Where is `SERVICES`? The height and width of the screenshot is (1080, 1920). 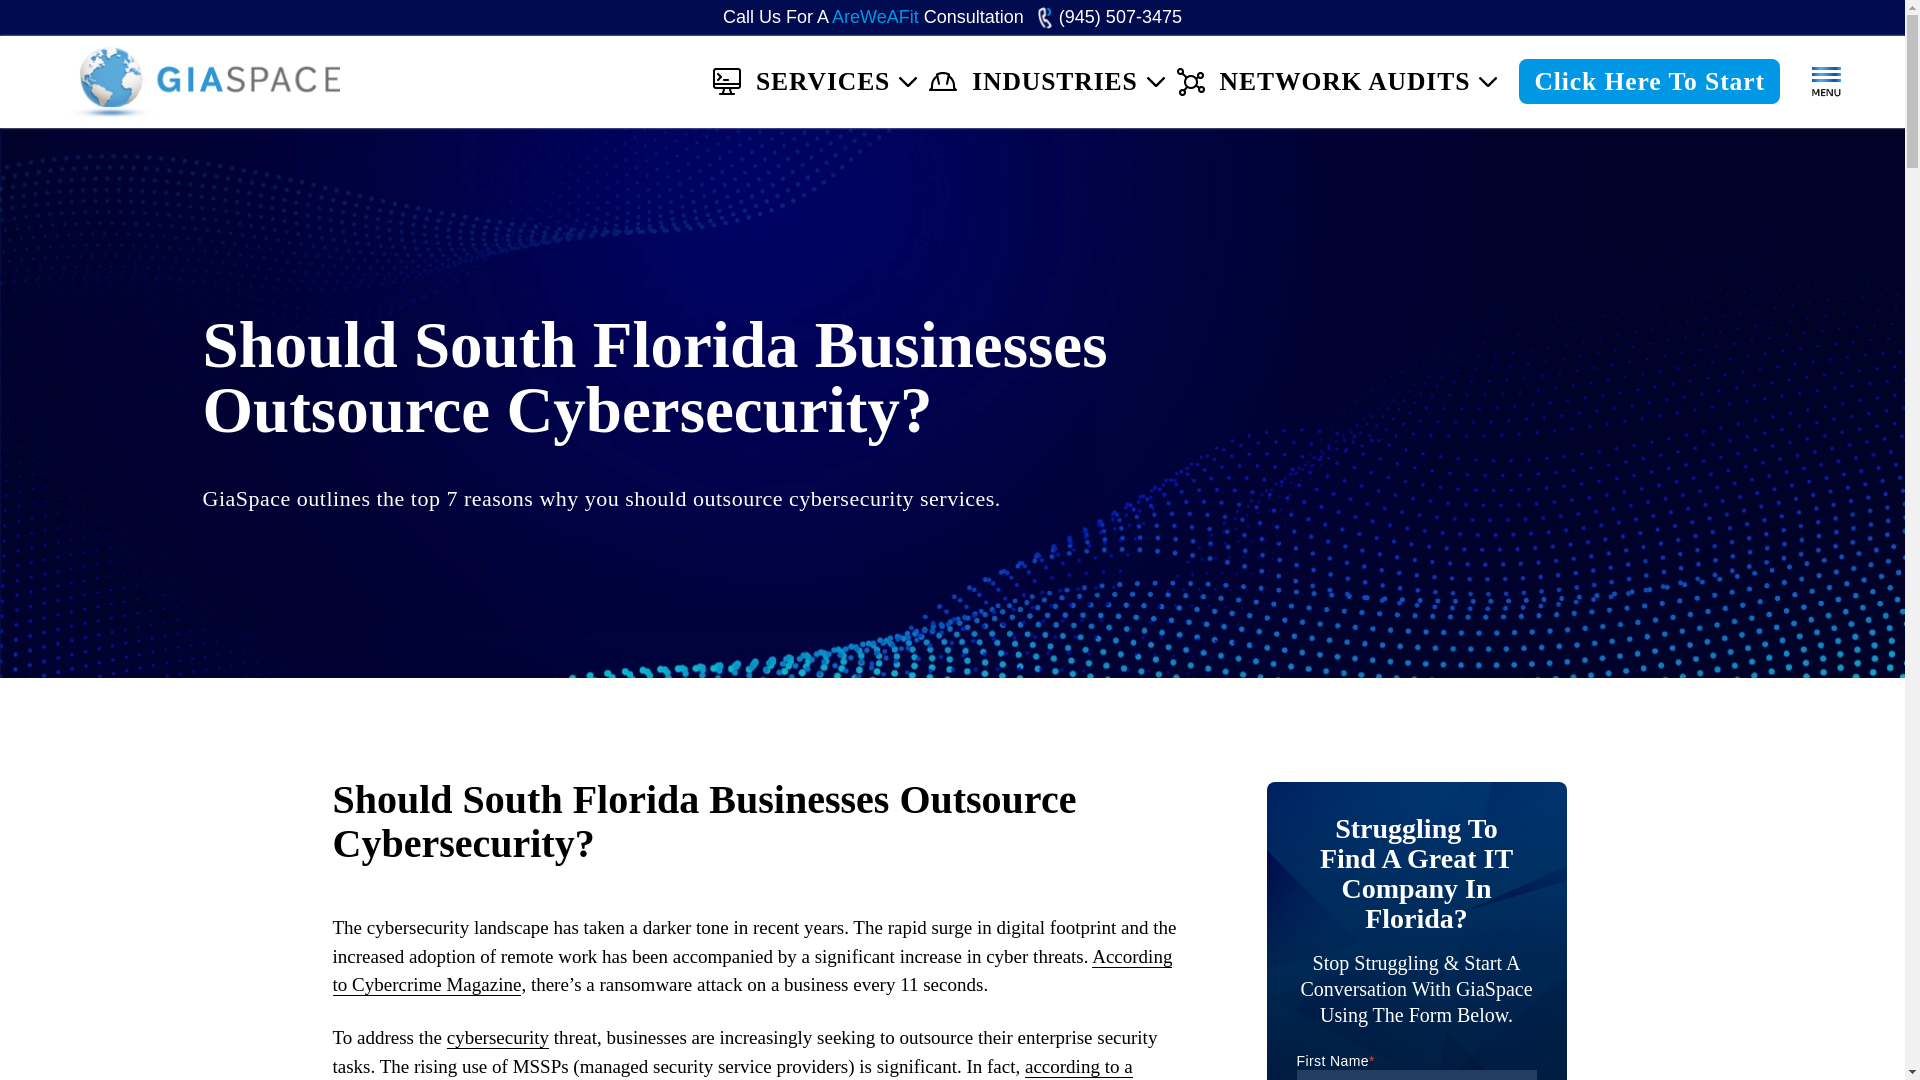 SERVICES is located at coordinates (809, 81).